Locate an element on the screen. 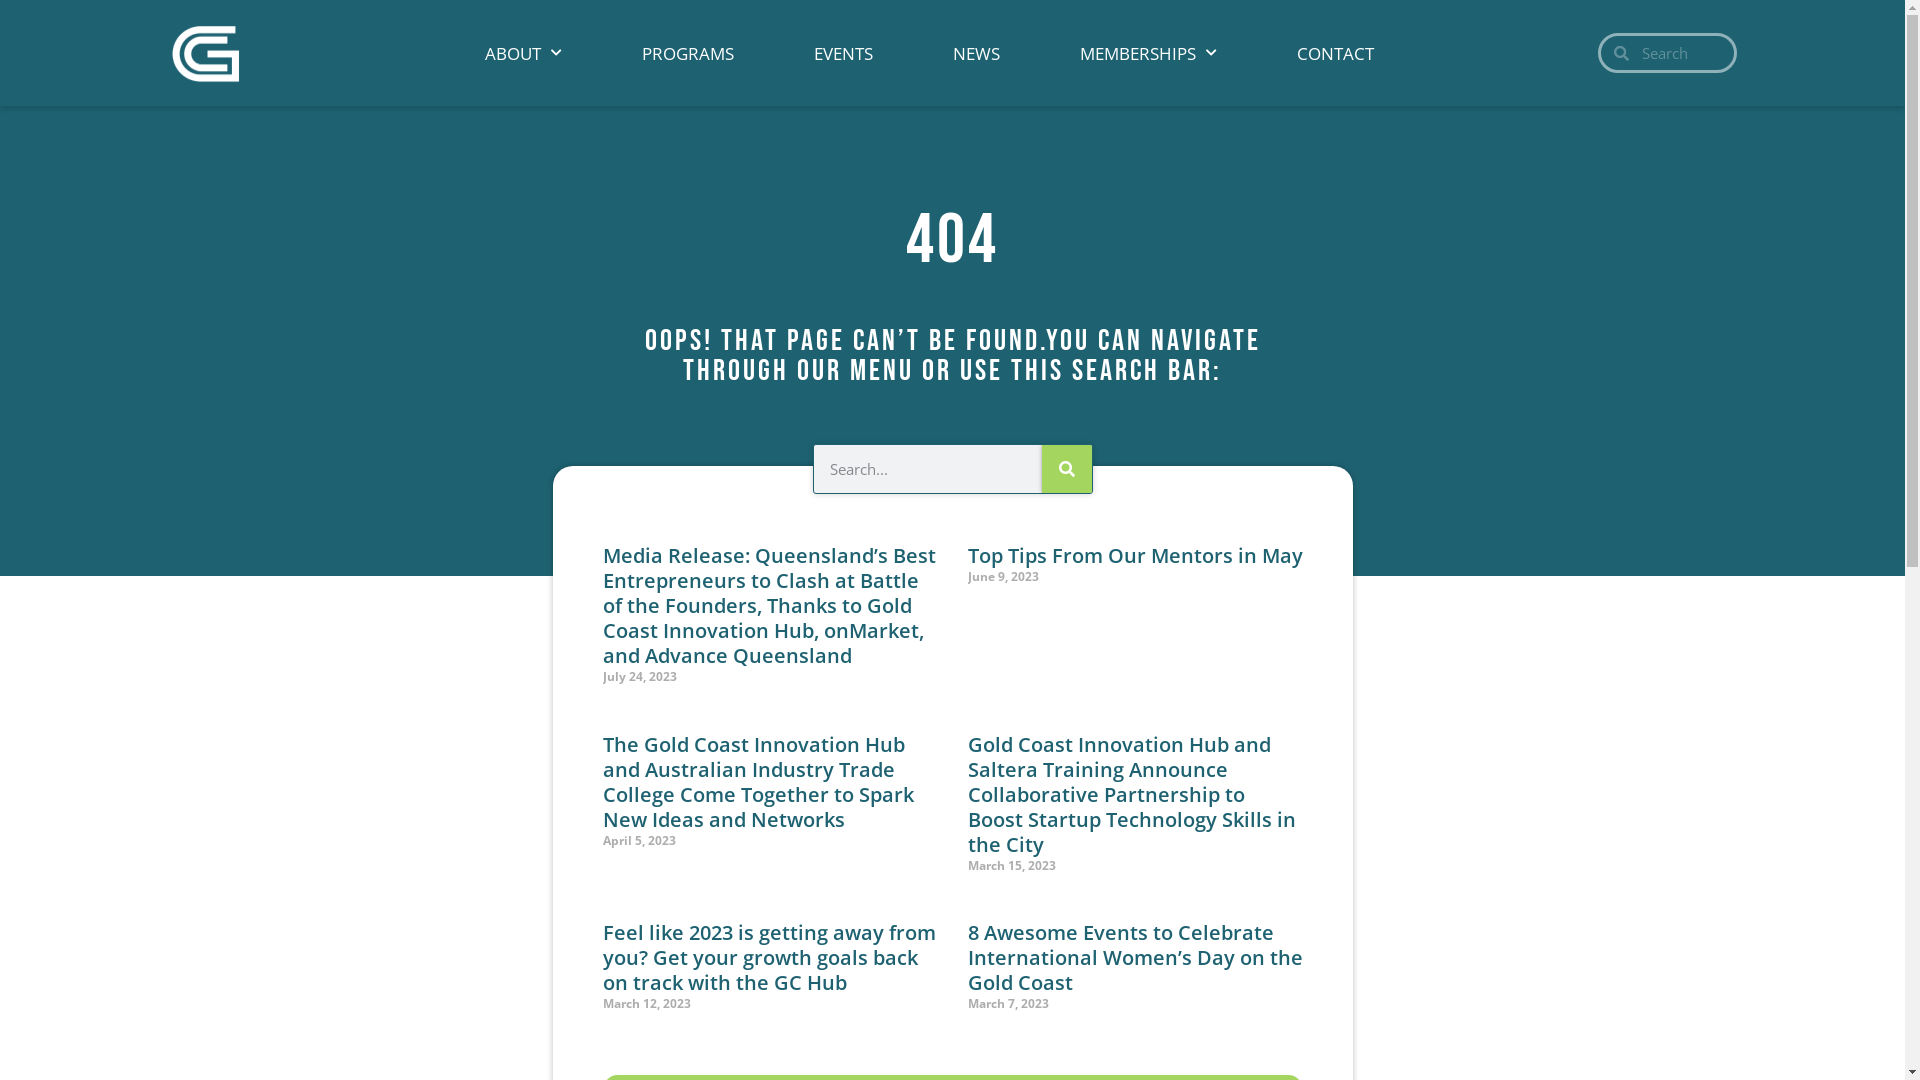 The width and height of the screenshot is (1920, 1080). EVENTS is located at coordinates (844, 54).